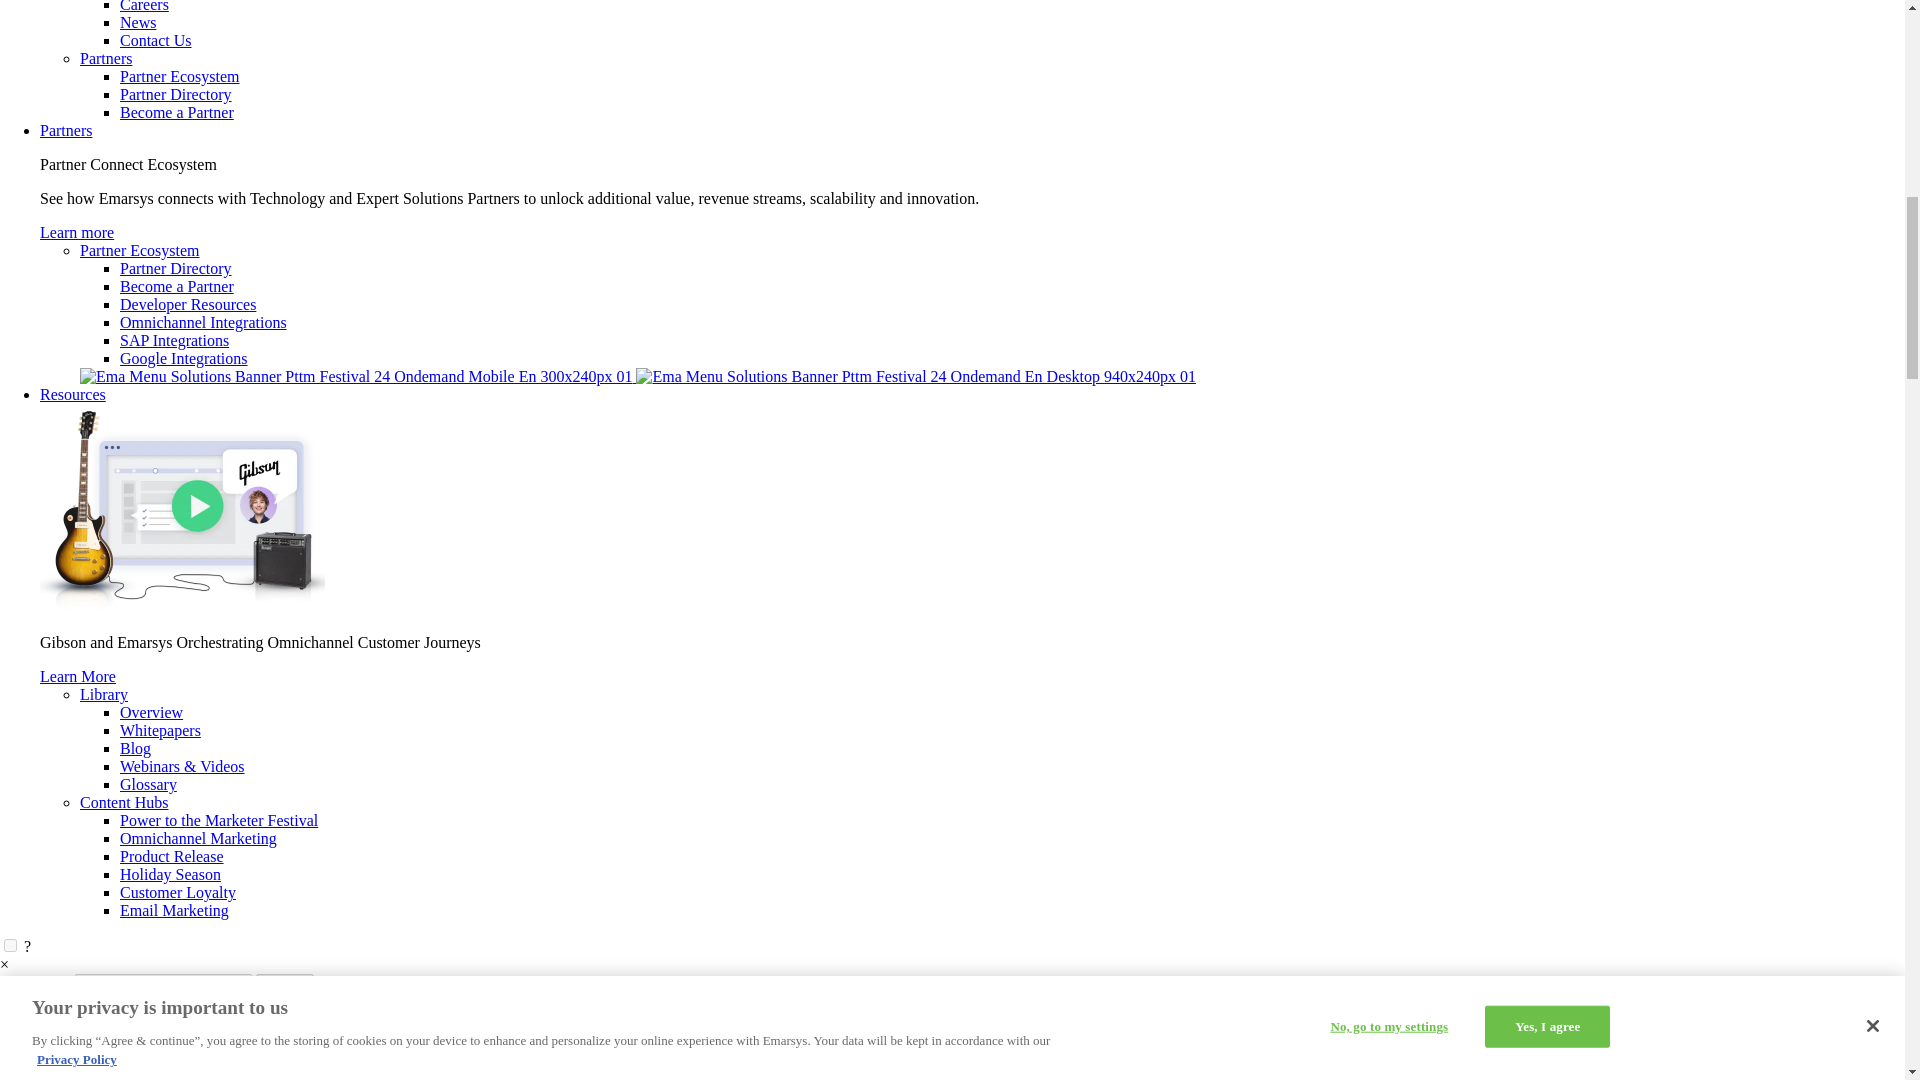 The height and width of the screenshot is (1080, 1920). I want to click on De, so click(90, 1054).